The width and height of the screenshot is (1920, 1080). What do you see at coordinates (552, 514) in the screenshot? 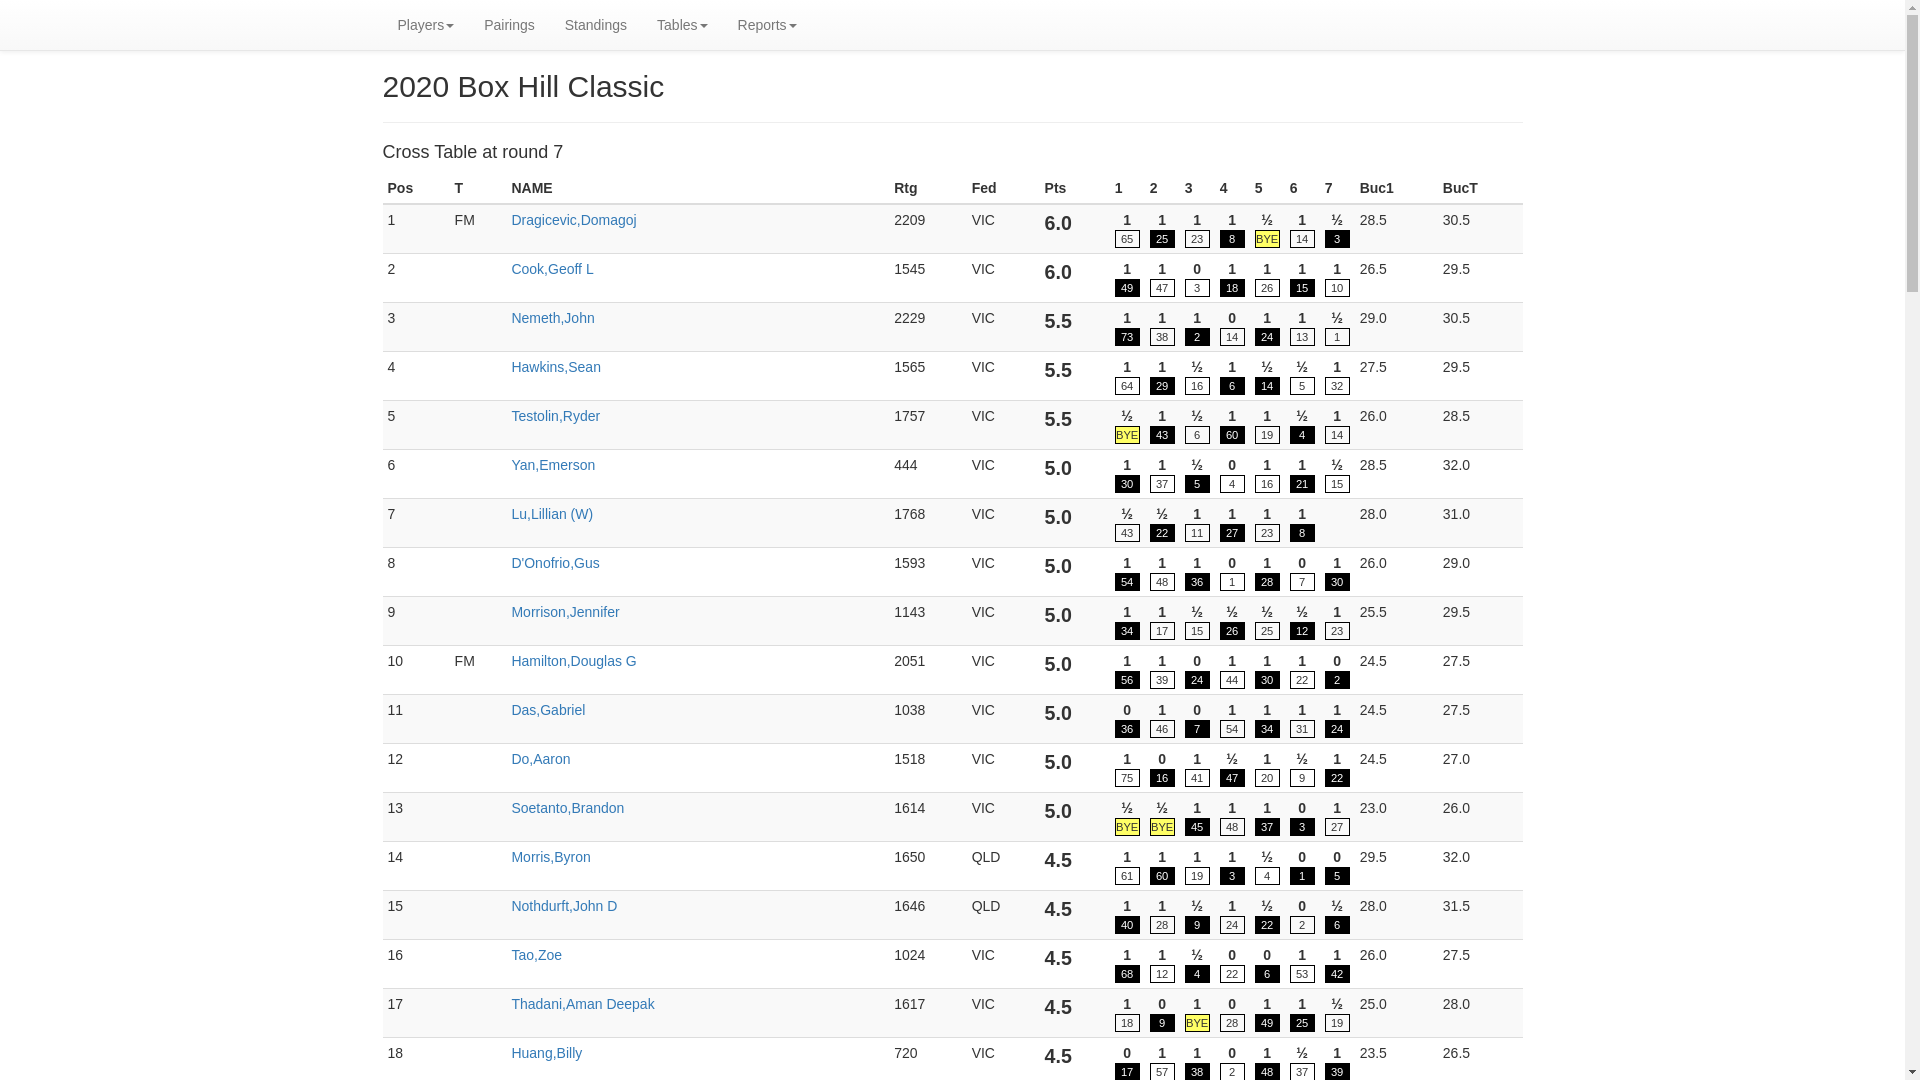
I see `Lu,Lillian (W)` at bounding box center [552, 514].